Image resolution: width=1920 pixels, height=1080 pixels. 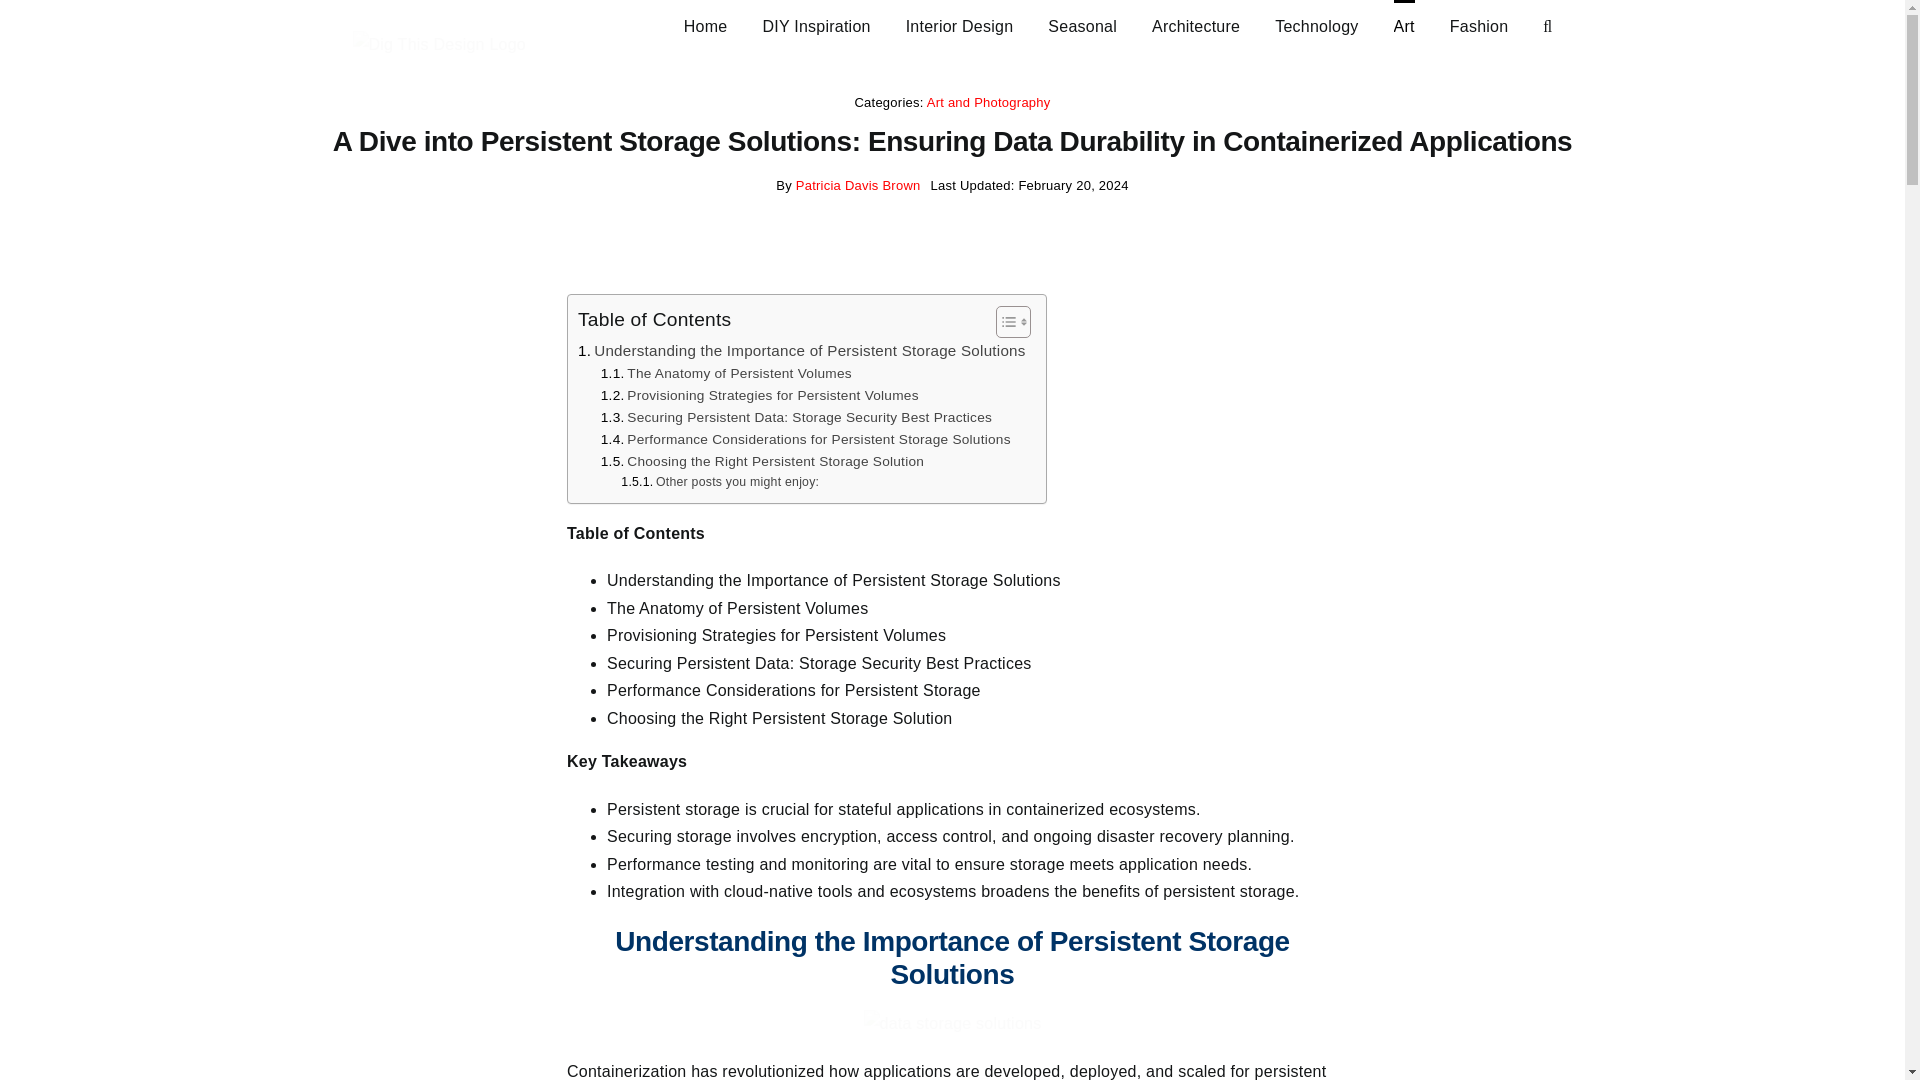 What do you see at coordinates (960, 24) in the screenshot?
I see `interior-design` at bounding box center [960, 24].